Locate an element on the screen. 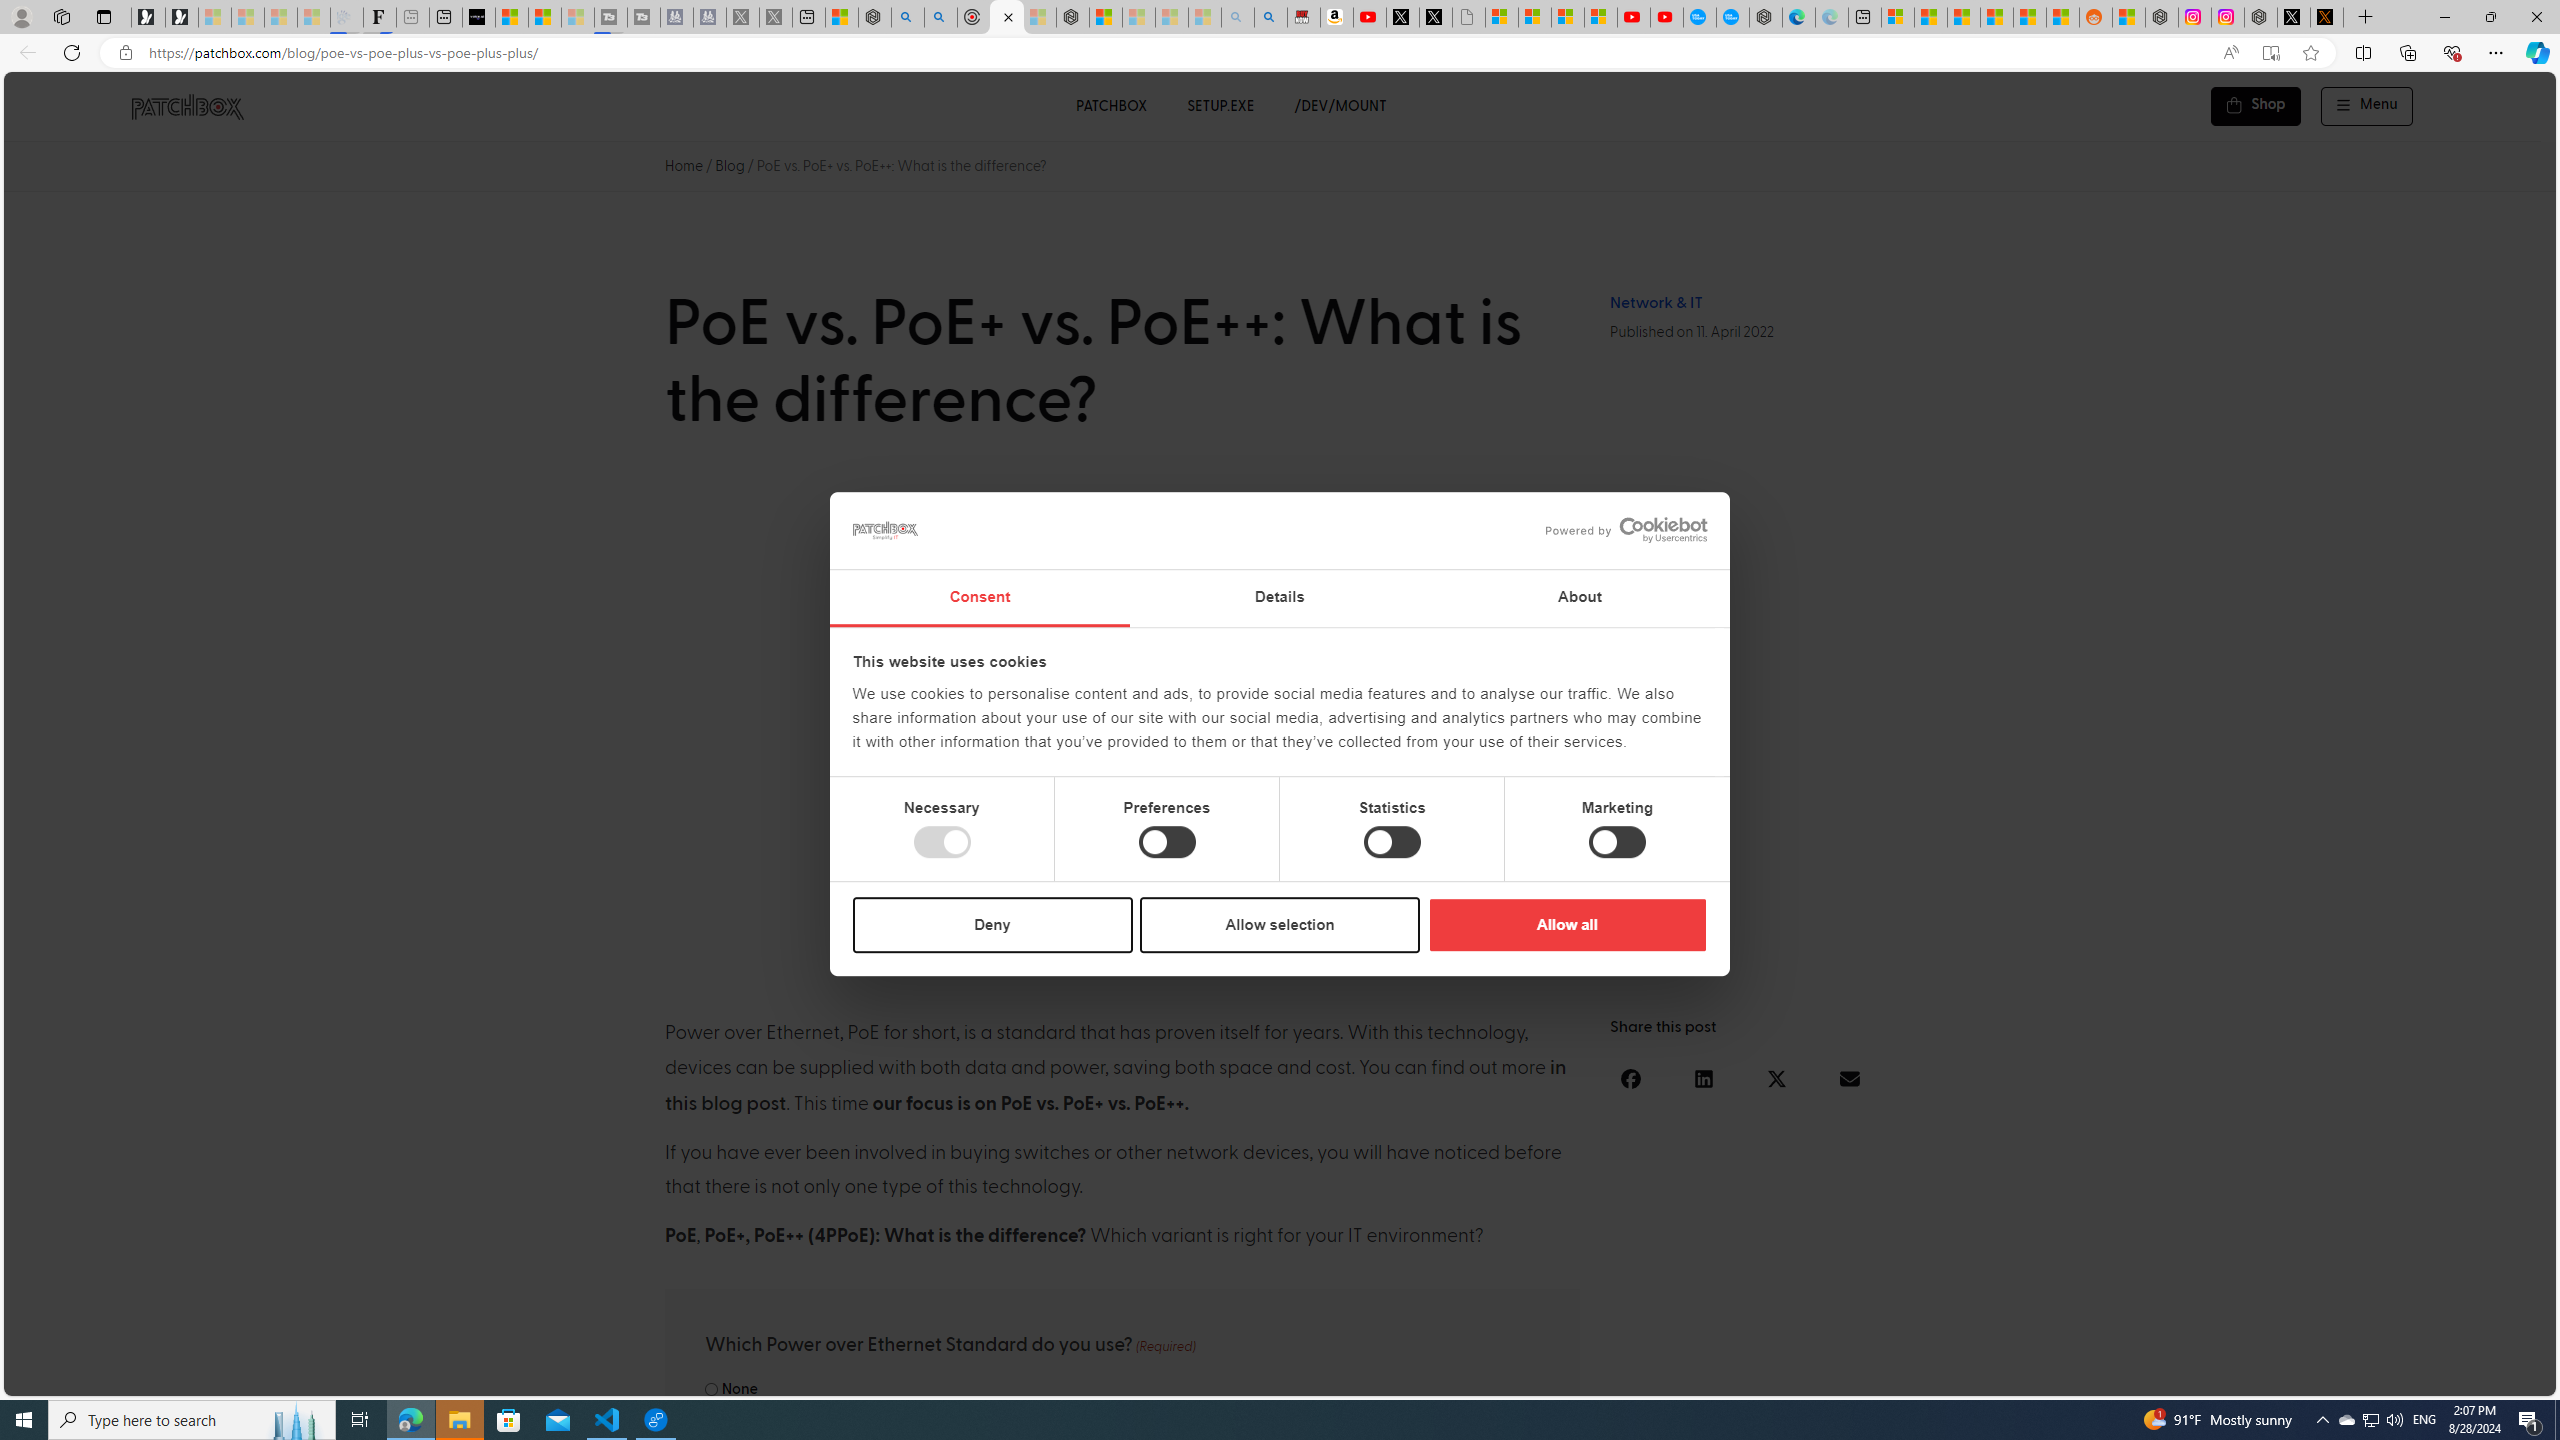 This screenshot has width=2560, height=1440. Nordace (@NordaceOfficial) / X is located at coordinates (2294, 17).